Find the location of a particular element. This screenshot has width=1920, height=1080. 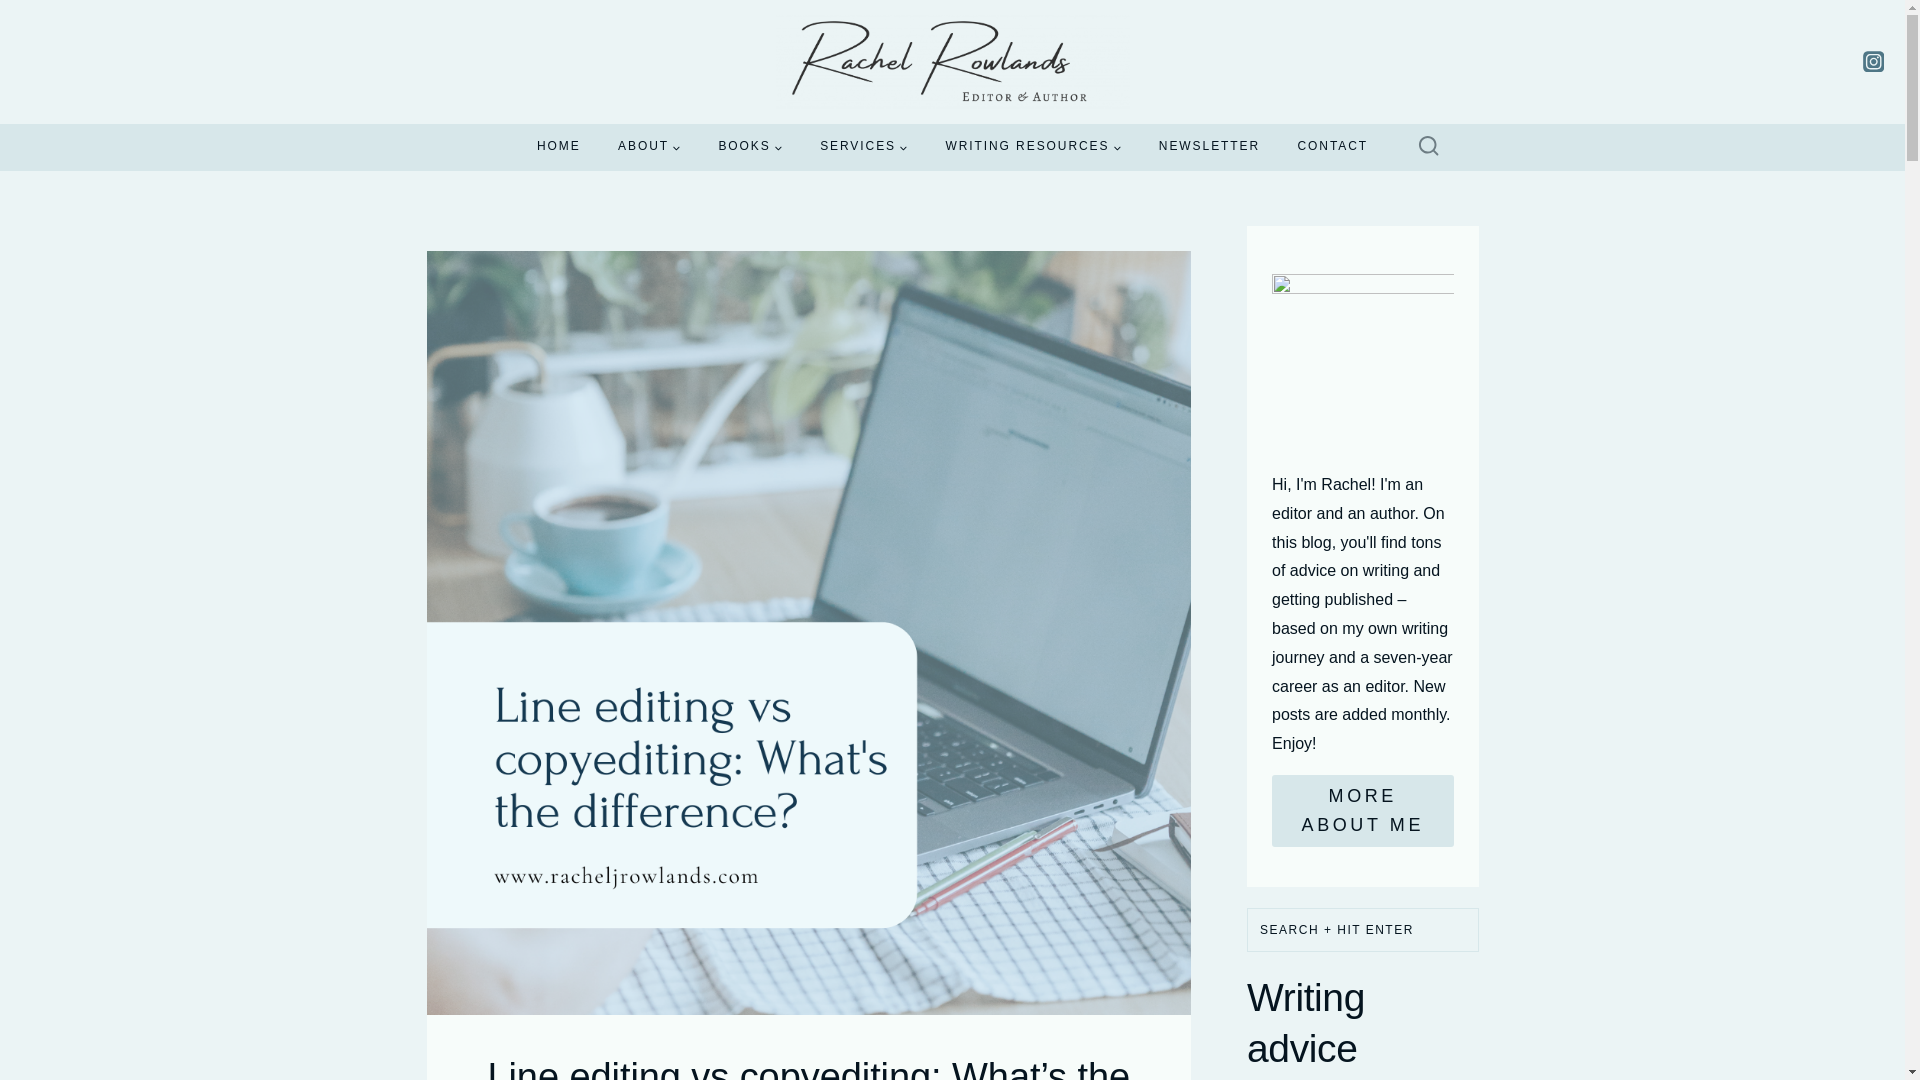

BOOKS is located at coordinates (751, 146).